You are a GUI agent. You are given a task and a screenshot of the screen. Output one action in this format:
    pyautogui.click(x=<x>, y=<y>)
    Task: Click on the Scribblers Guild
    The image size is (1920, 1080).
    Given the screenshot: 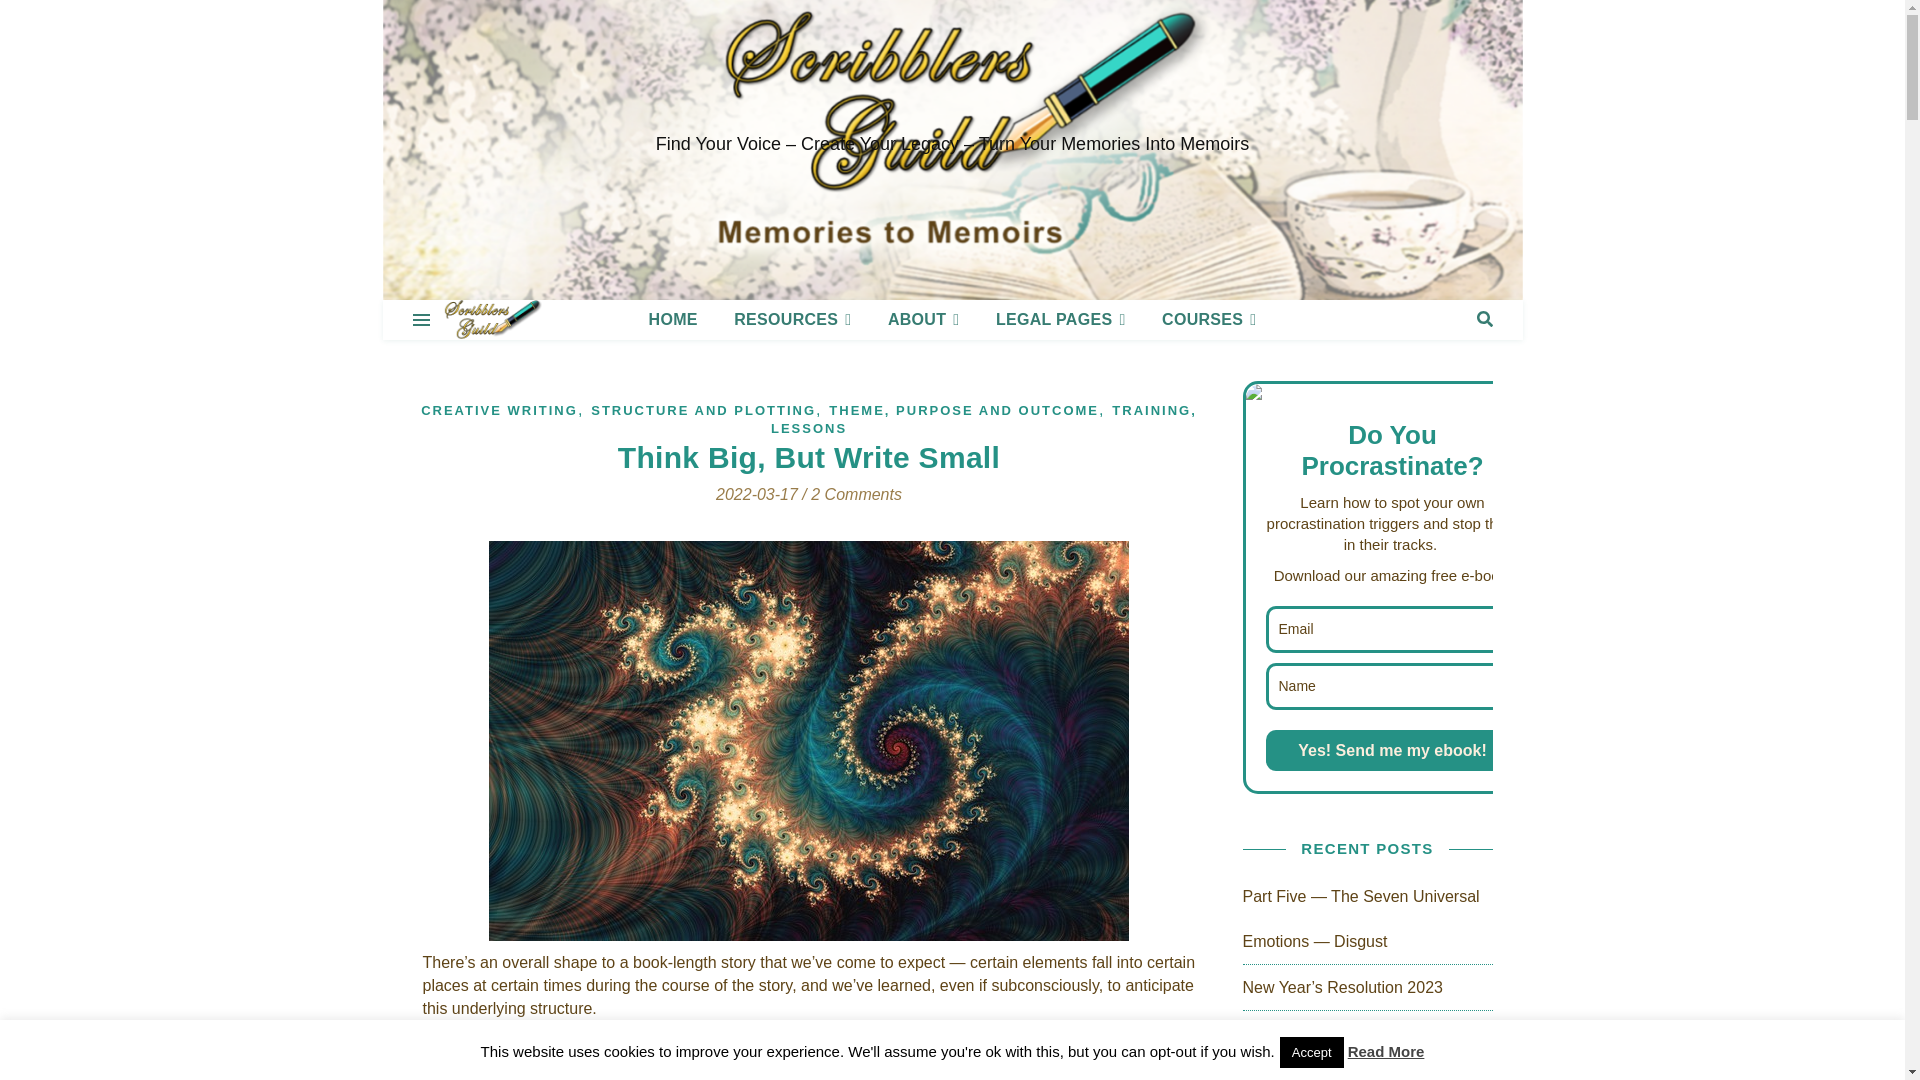 What is the action you would take?
    pyautogui.click(x=491, y=320)
    